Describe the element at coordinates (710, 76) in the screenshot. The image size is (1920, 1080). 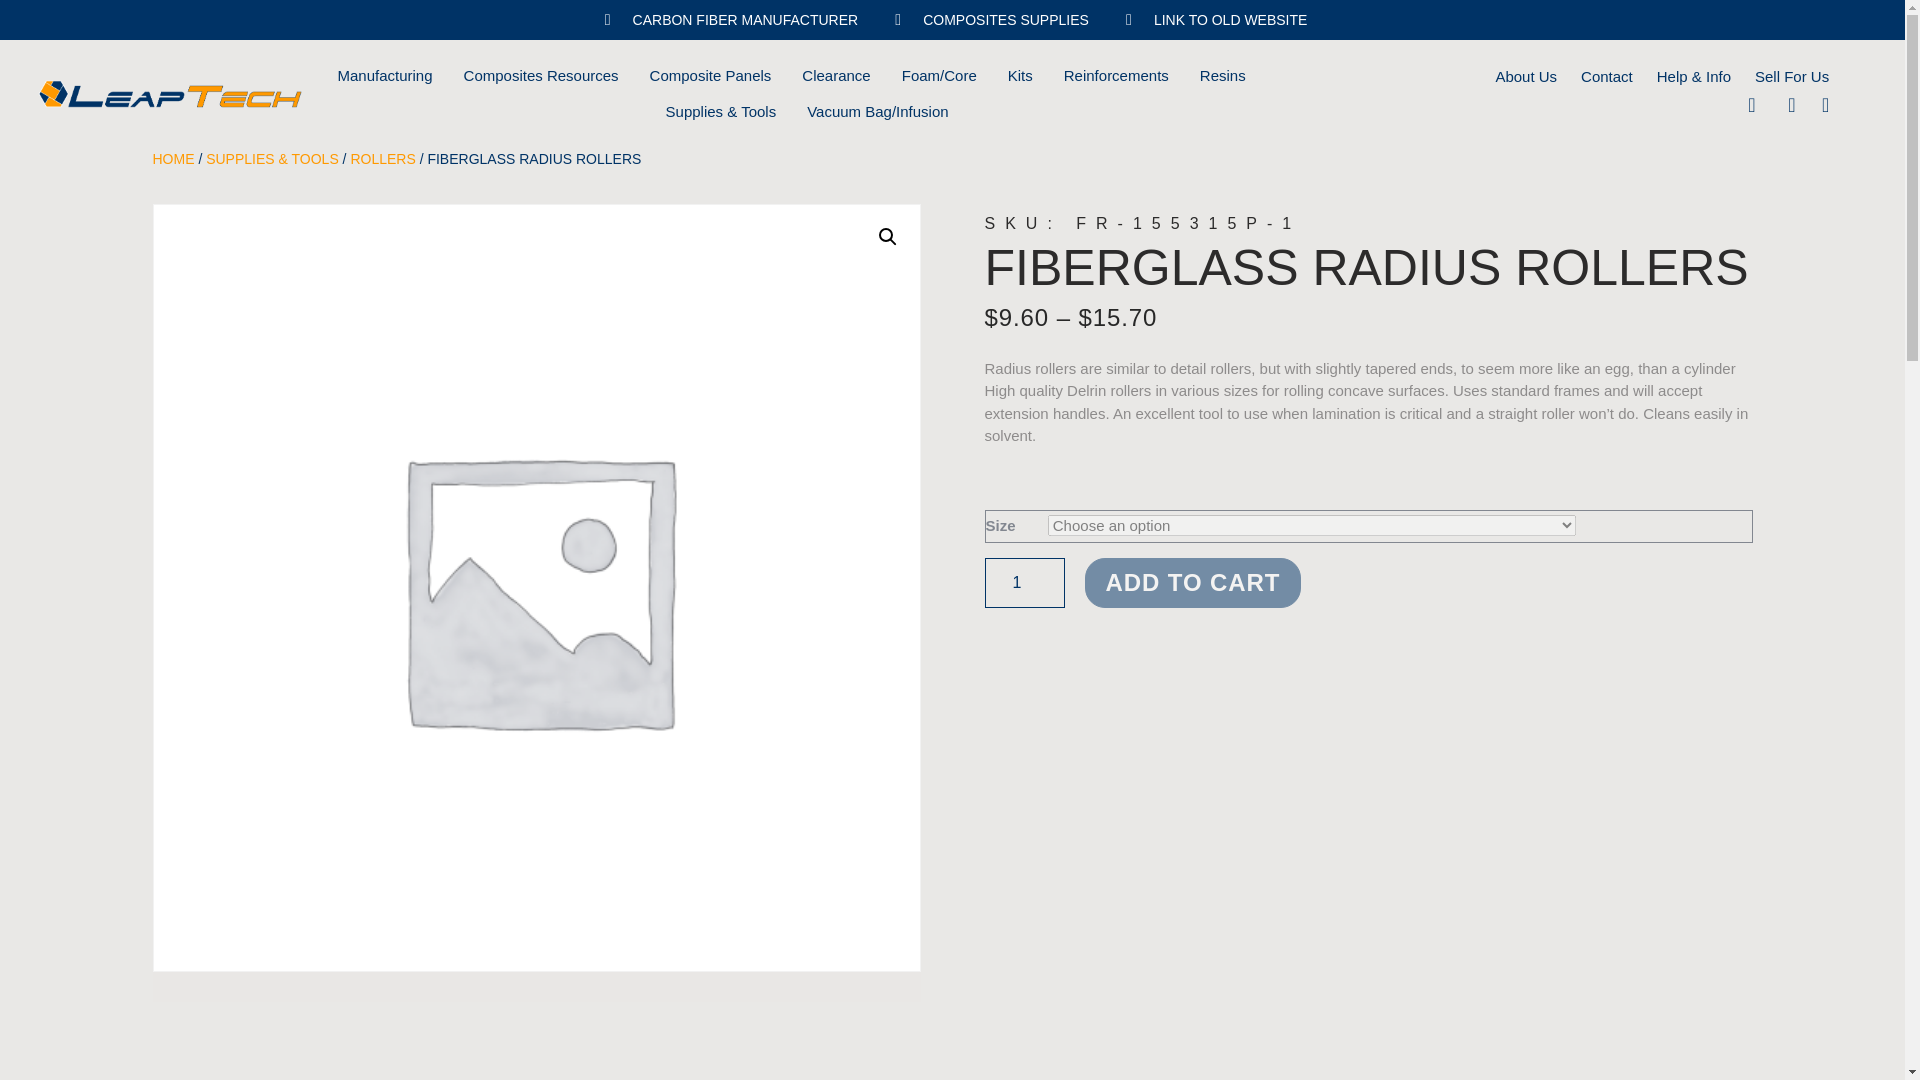
I see `Composite Panels` at that location.